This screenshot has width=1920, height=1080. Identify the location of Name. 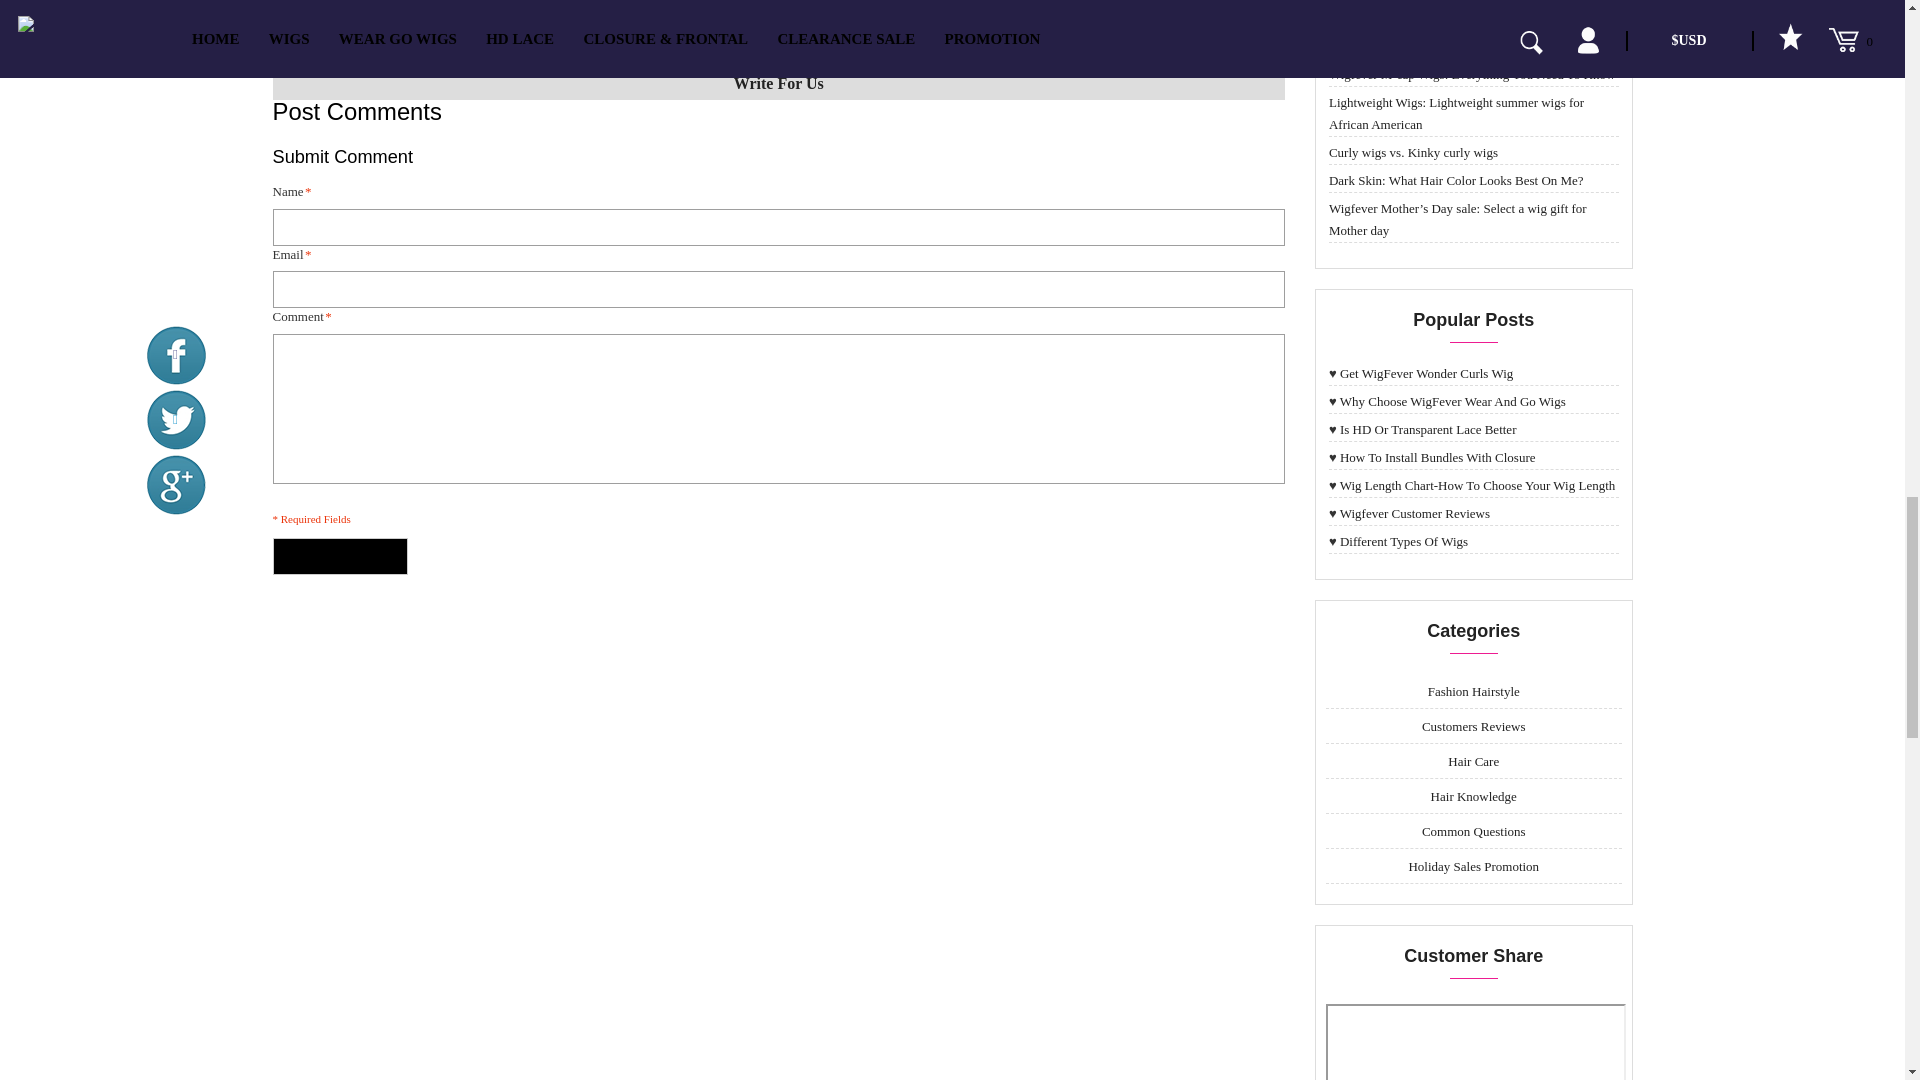
(778, 228).